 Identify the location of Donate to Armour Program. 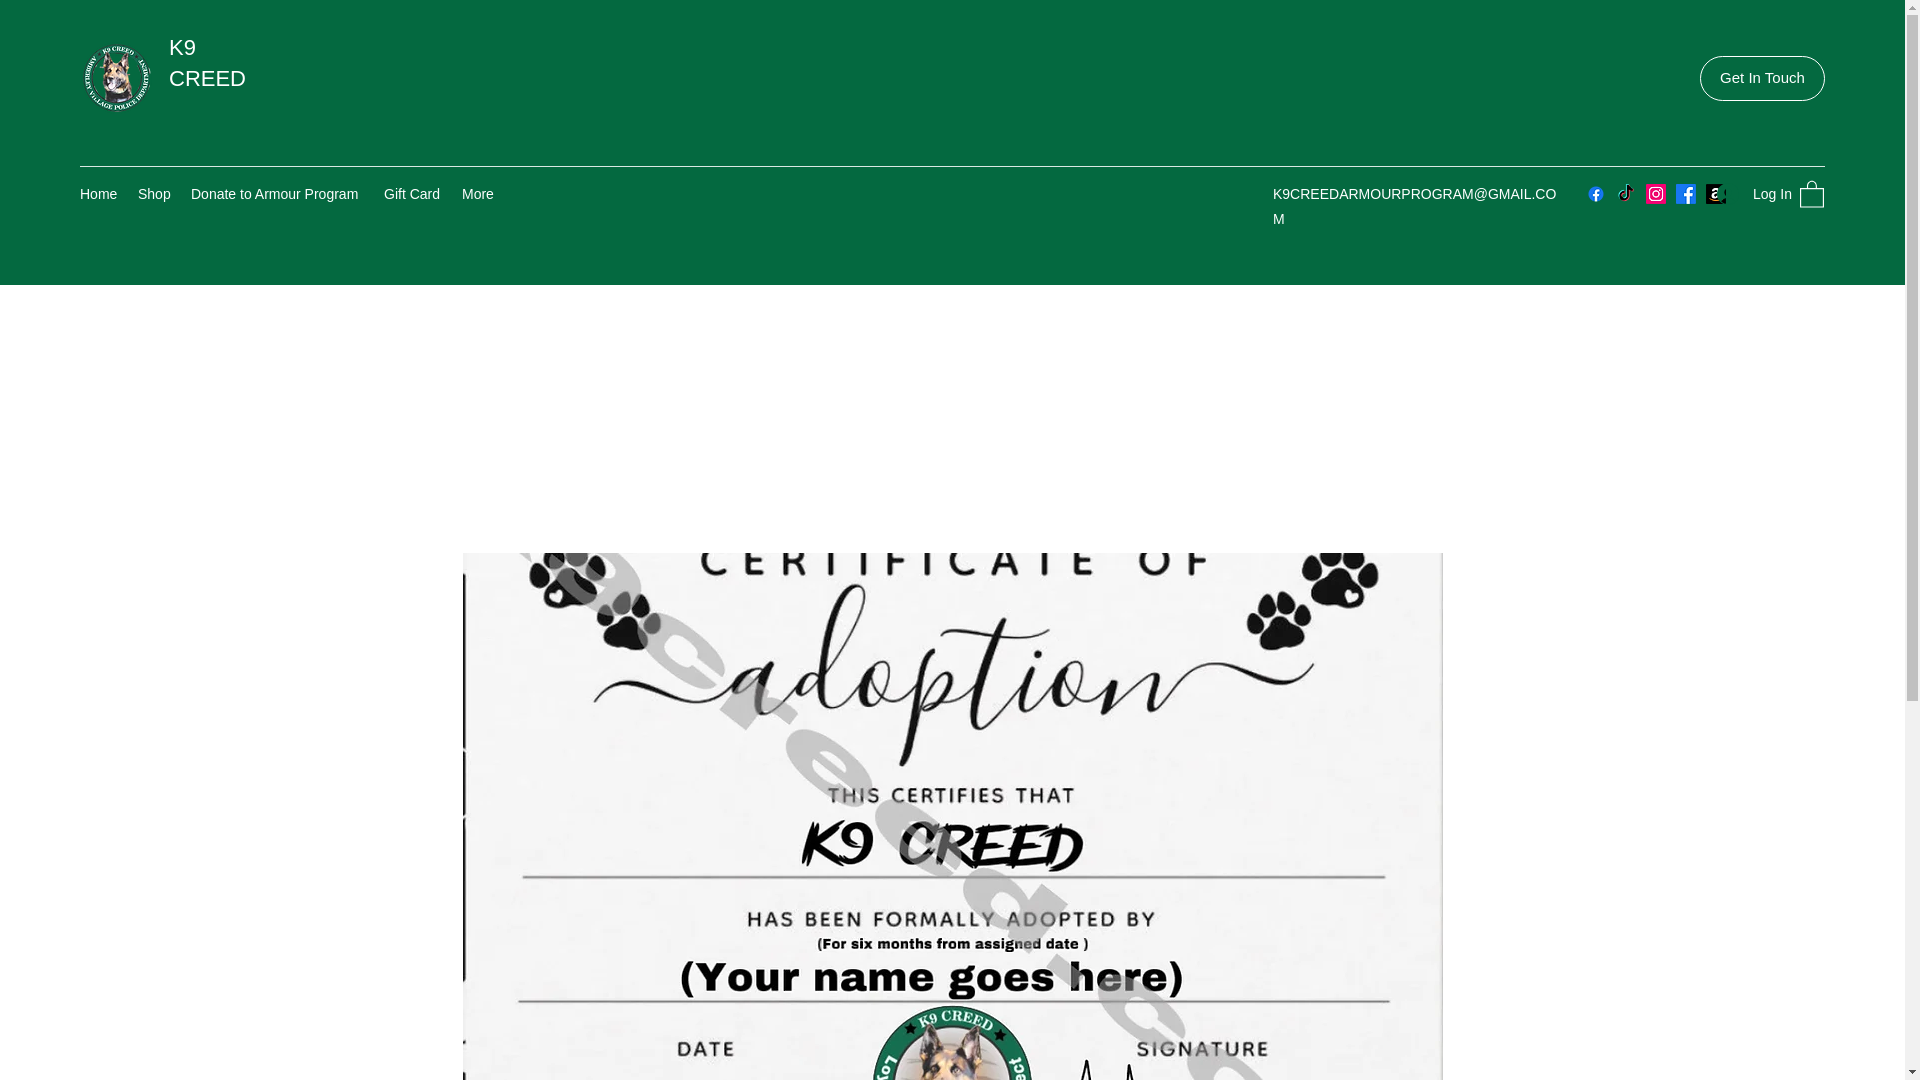
(277, 194).